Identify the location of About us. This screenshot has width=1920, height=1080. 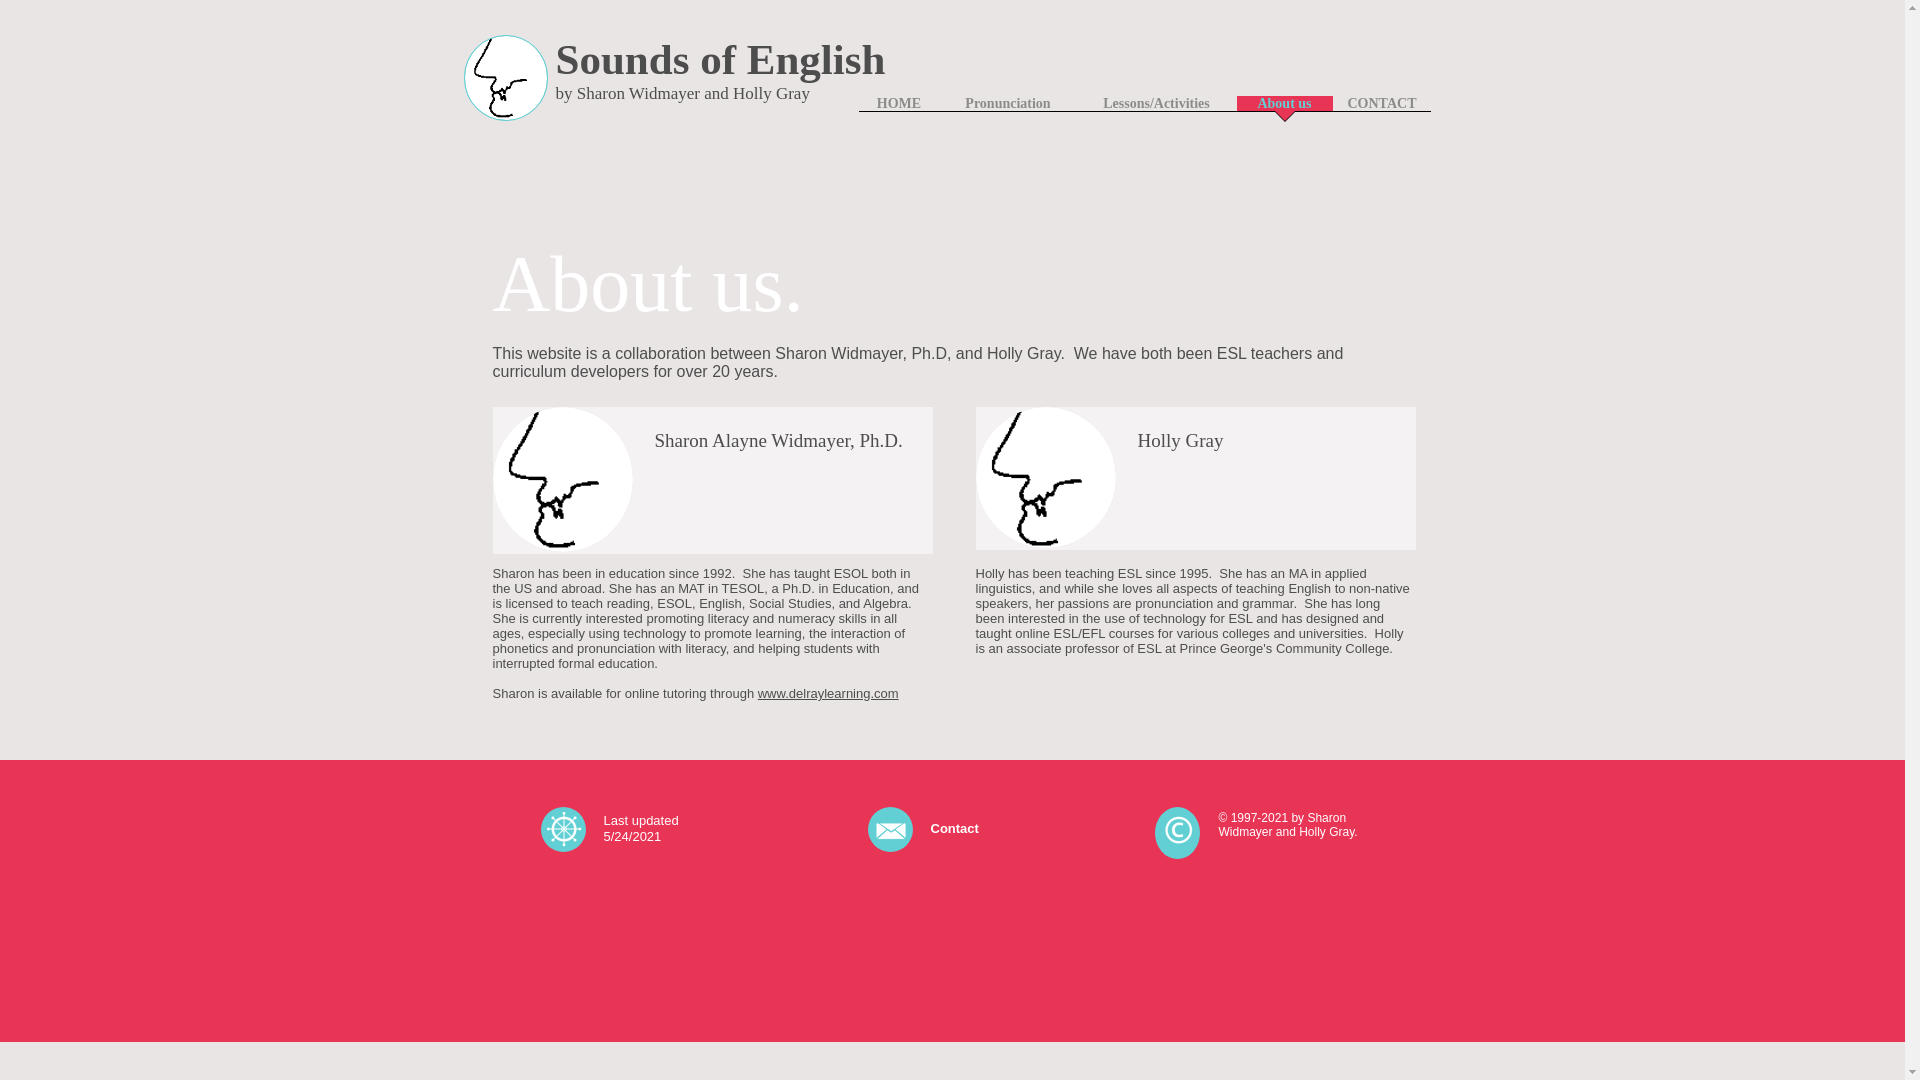
(1284, 110).